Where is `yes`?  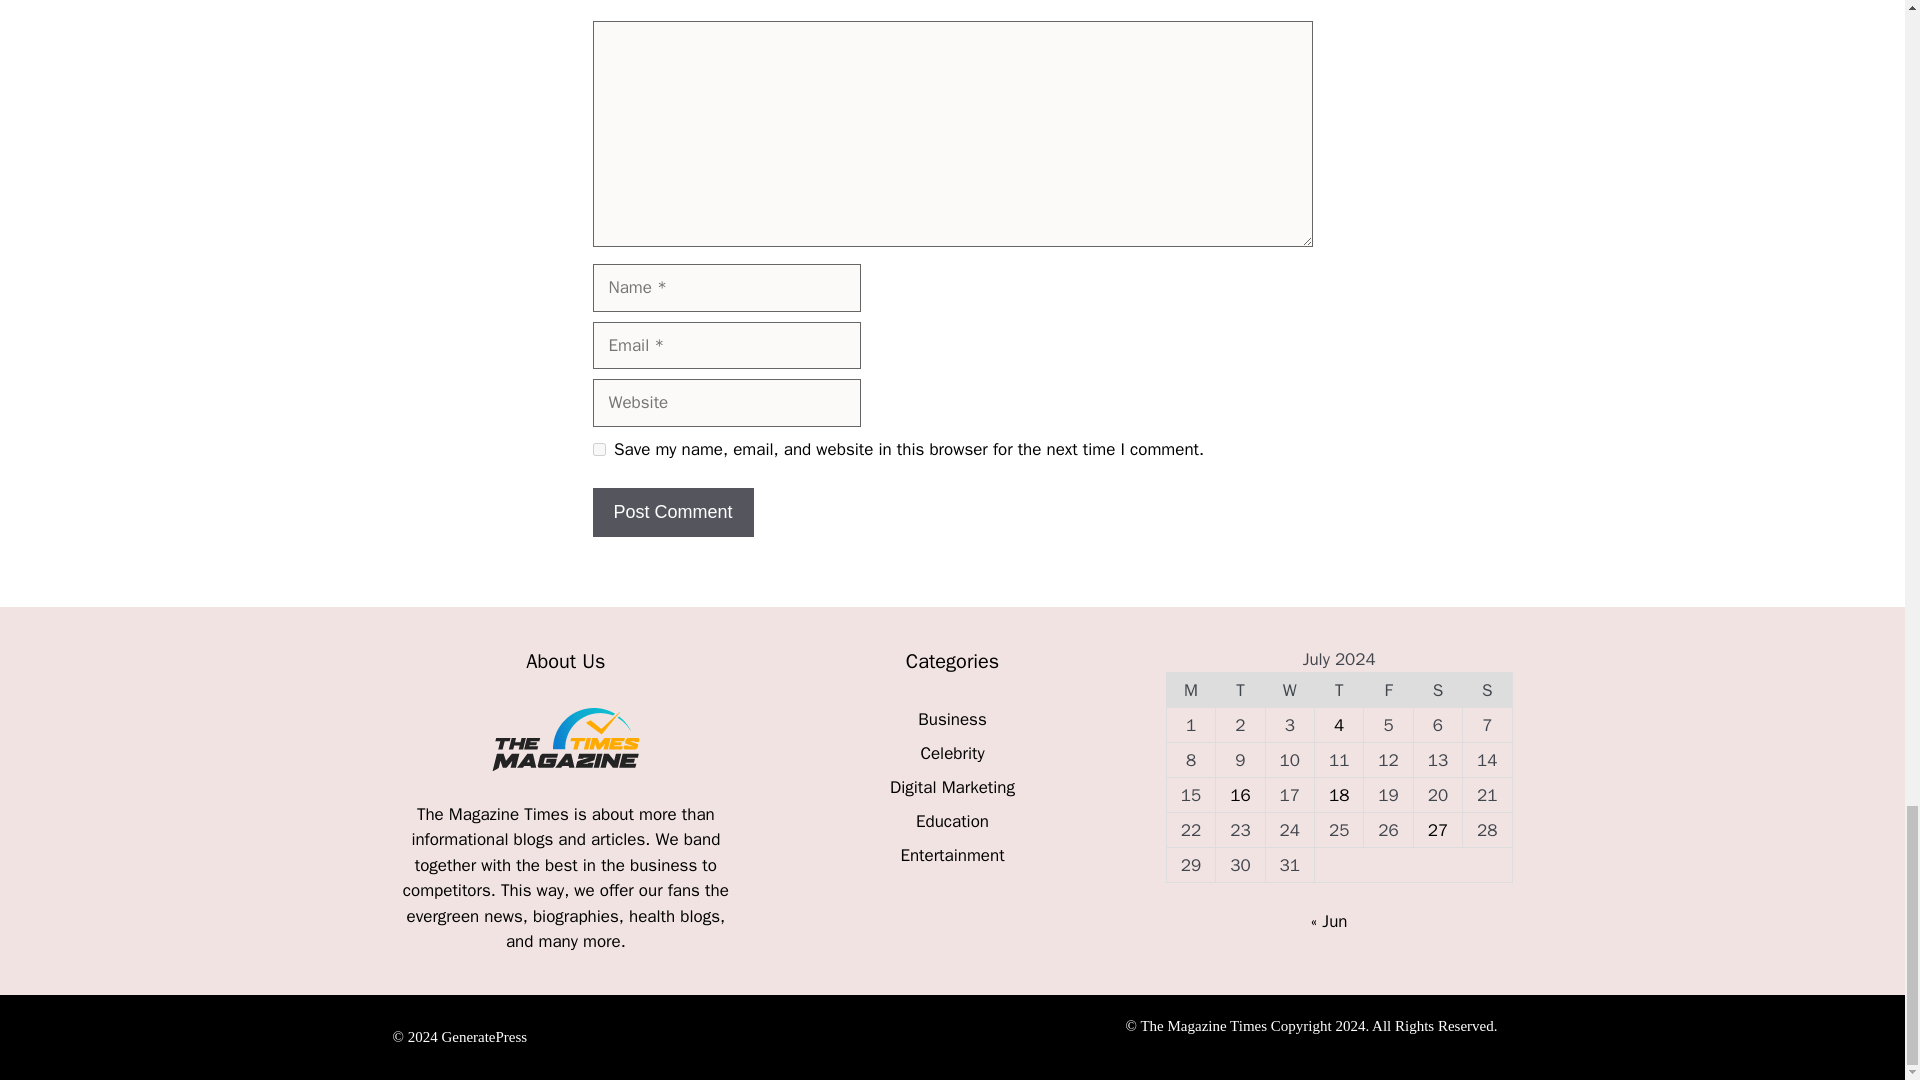 yes is located at coordinates (598, 448).